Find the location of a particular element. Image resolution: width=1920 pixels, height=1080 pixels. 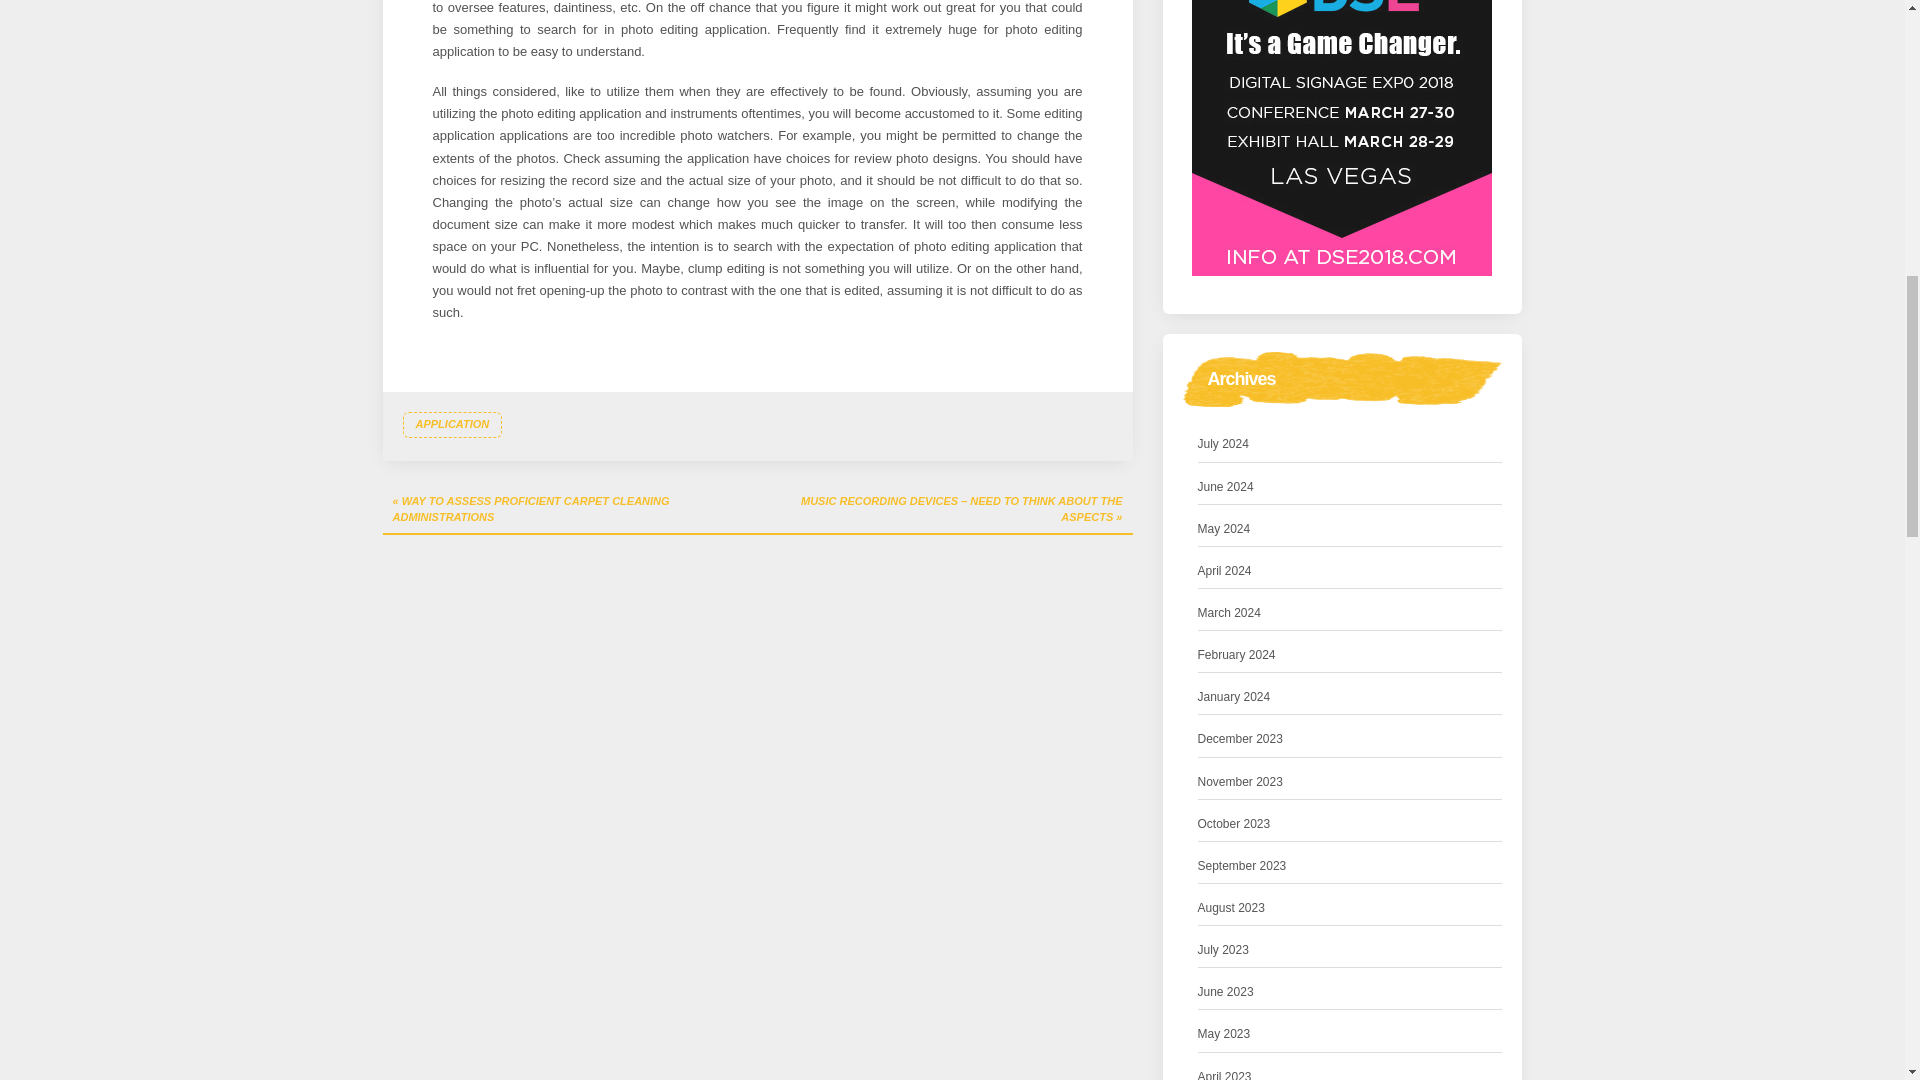

April 2024 is located at coordinates (1224, 571).